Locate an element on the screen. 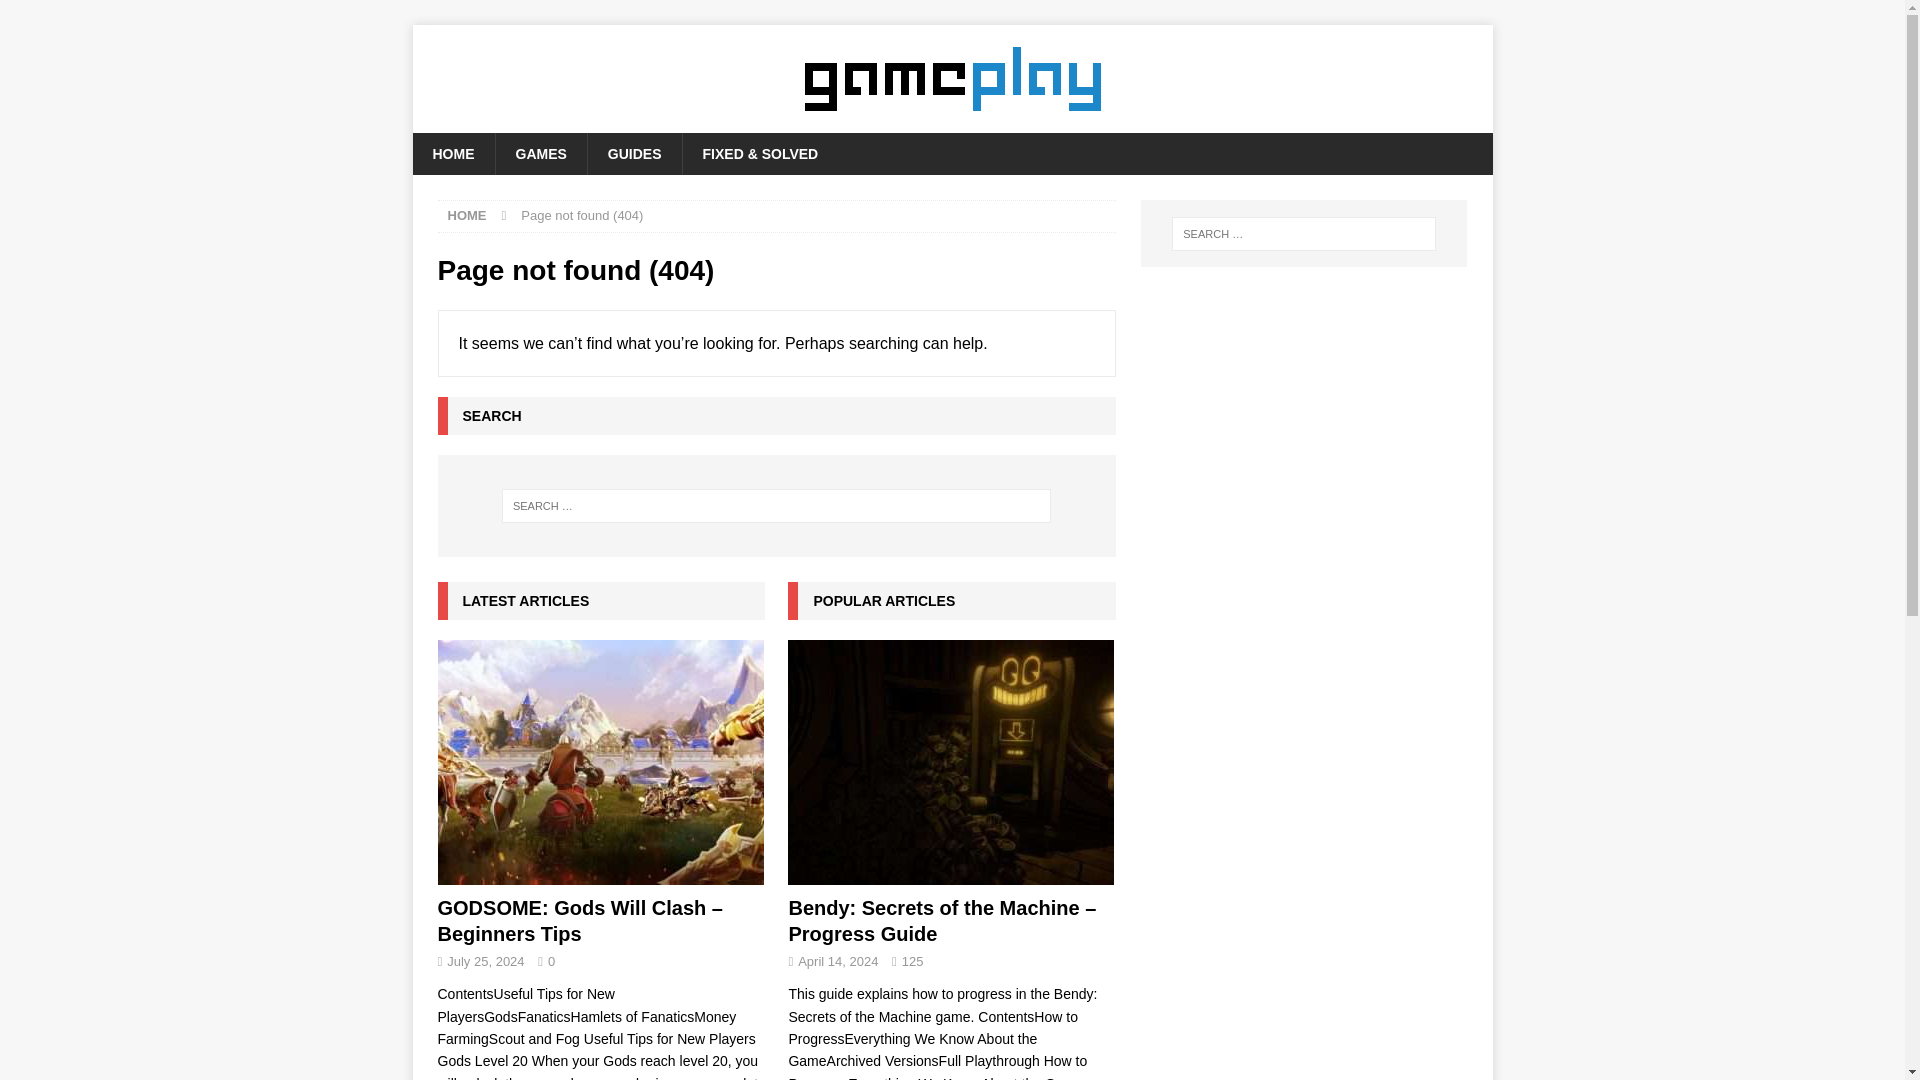  125 is located at coordinates (912, 960).